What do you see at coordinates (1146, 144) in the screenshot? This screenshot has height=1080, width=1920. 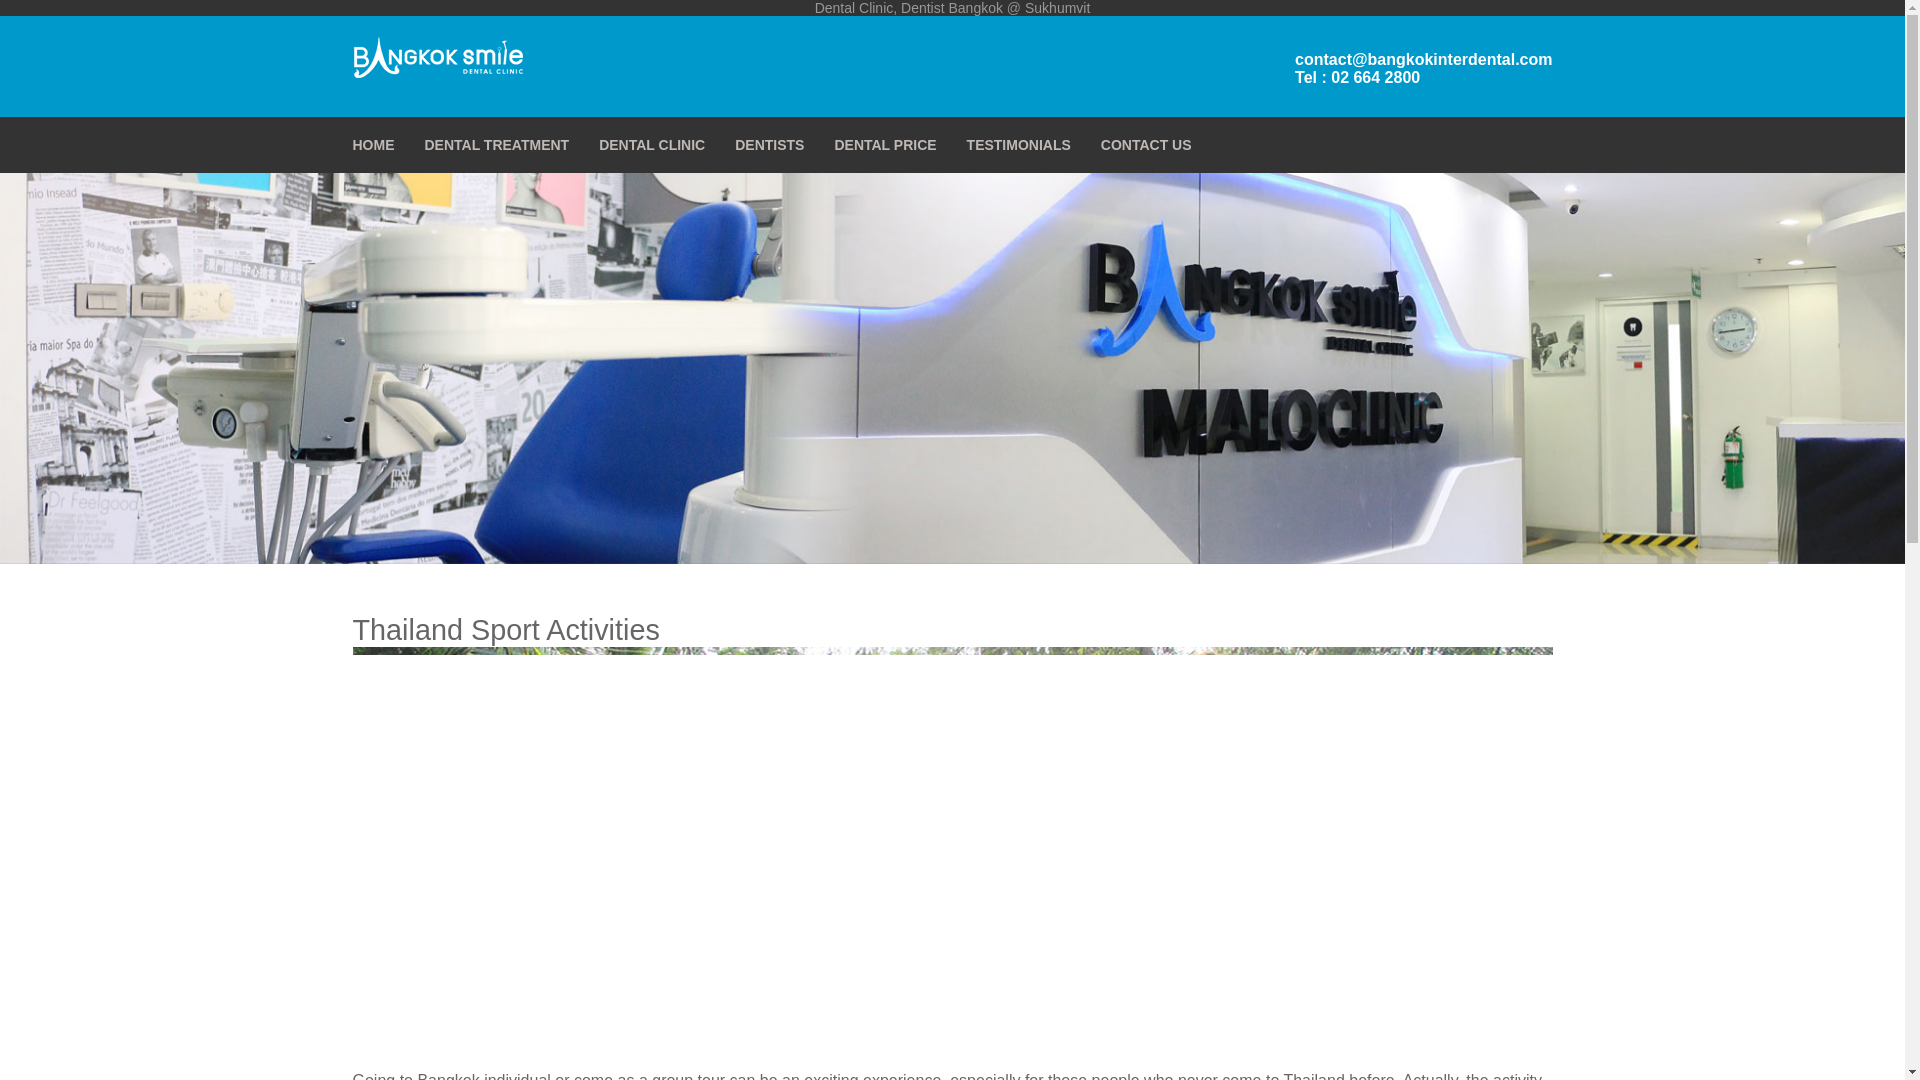 I see `CONTACT US` at bounding box center [1146, 144].